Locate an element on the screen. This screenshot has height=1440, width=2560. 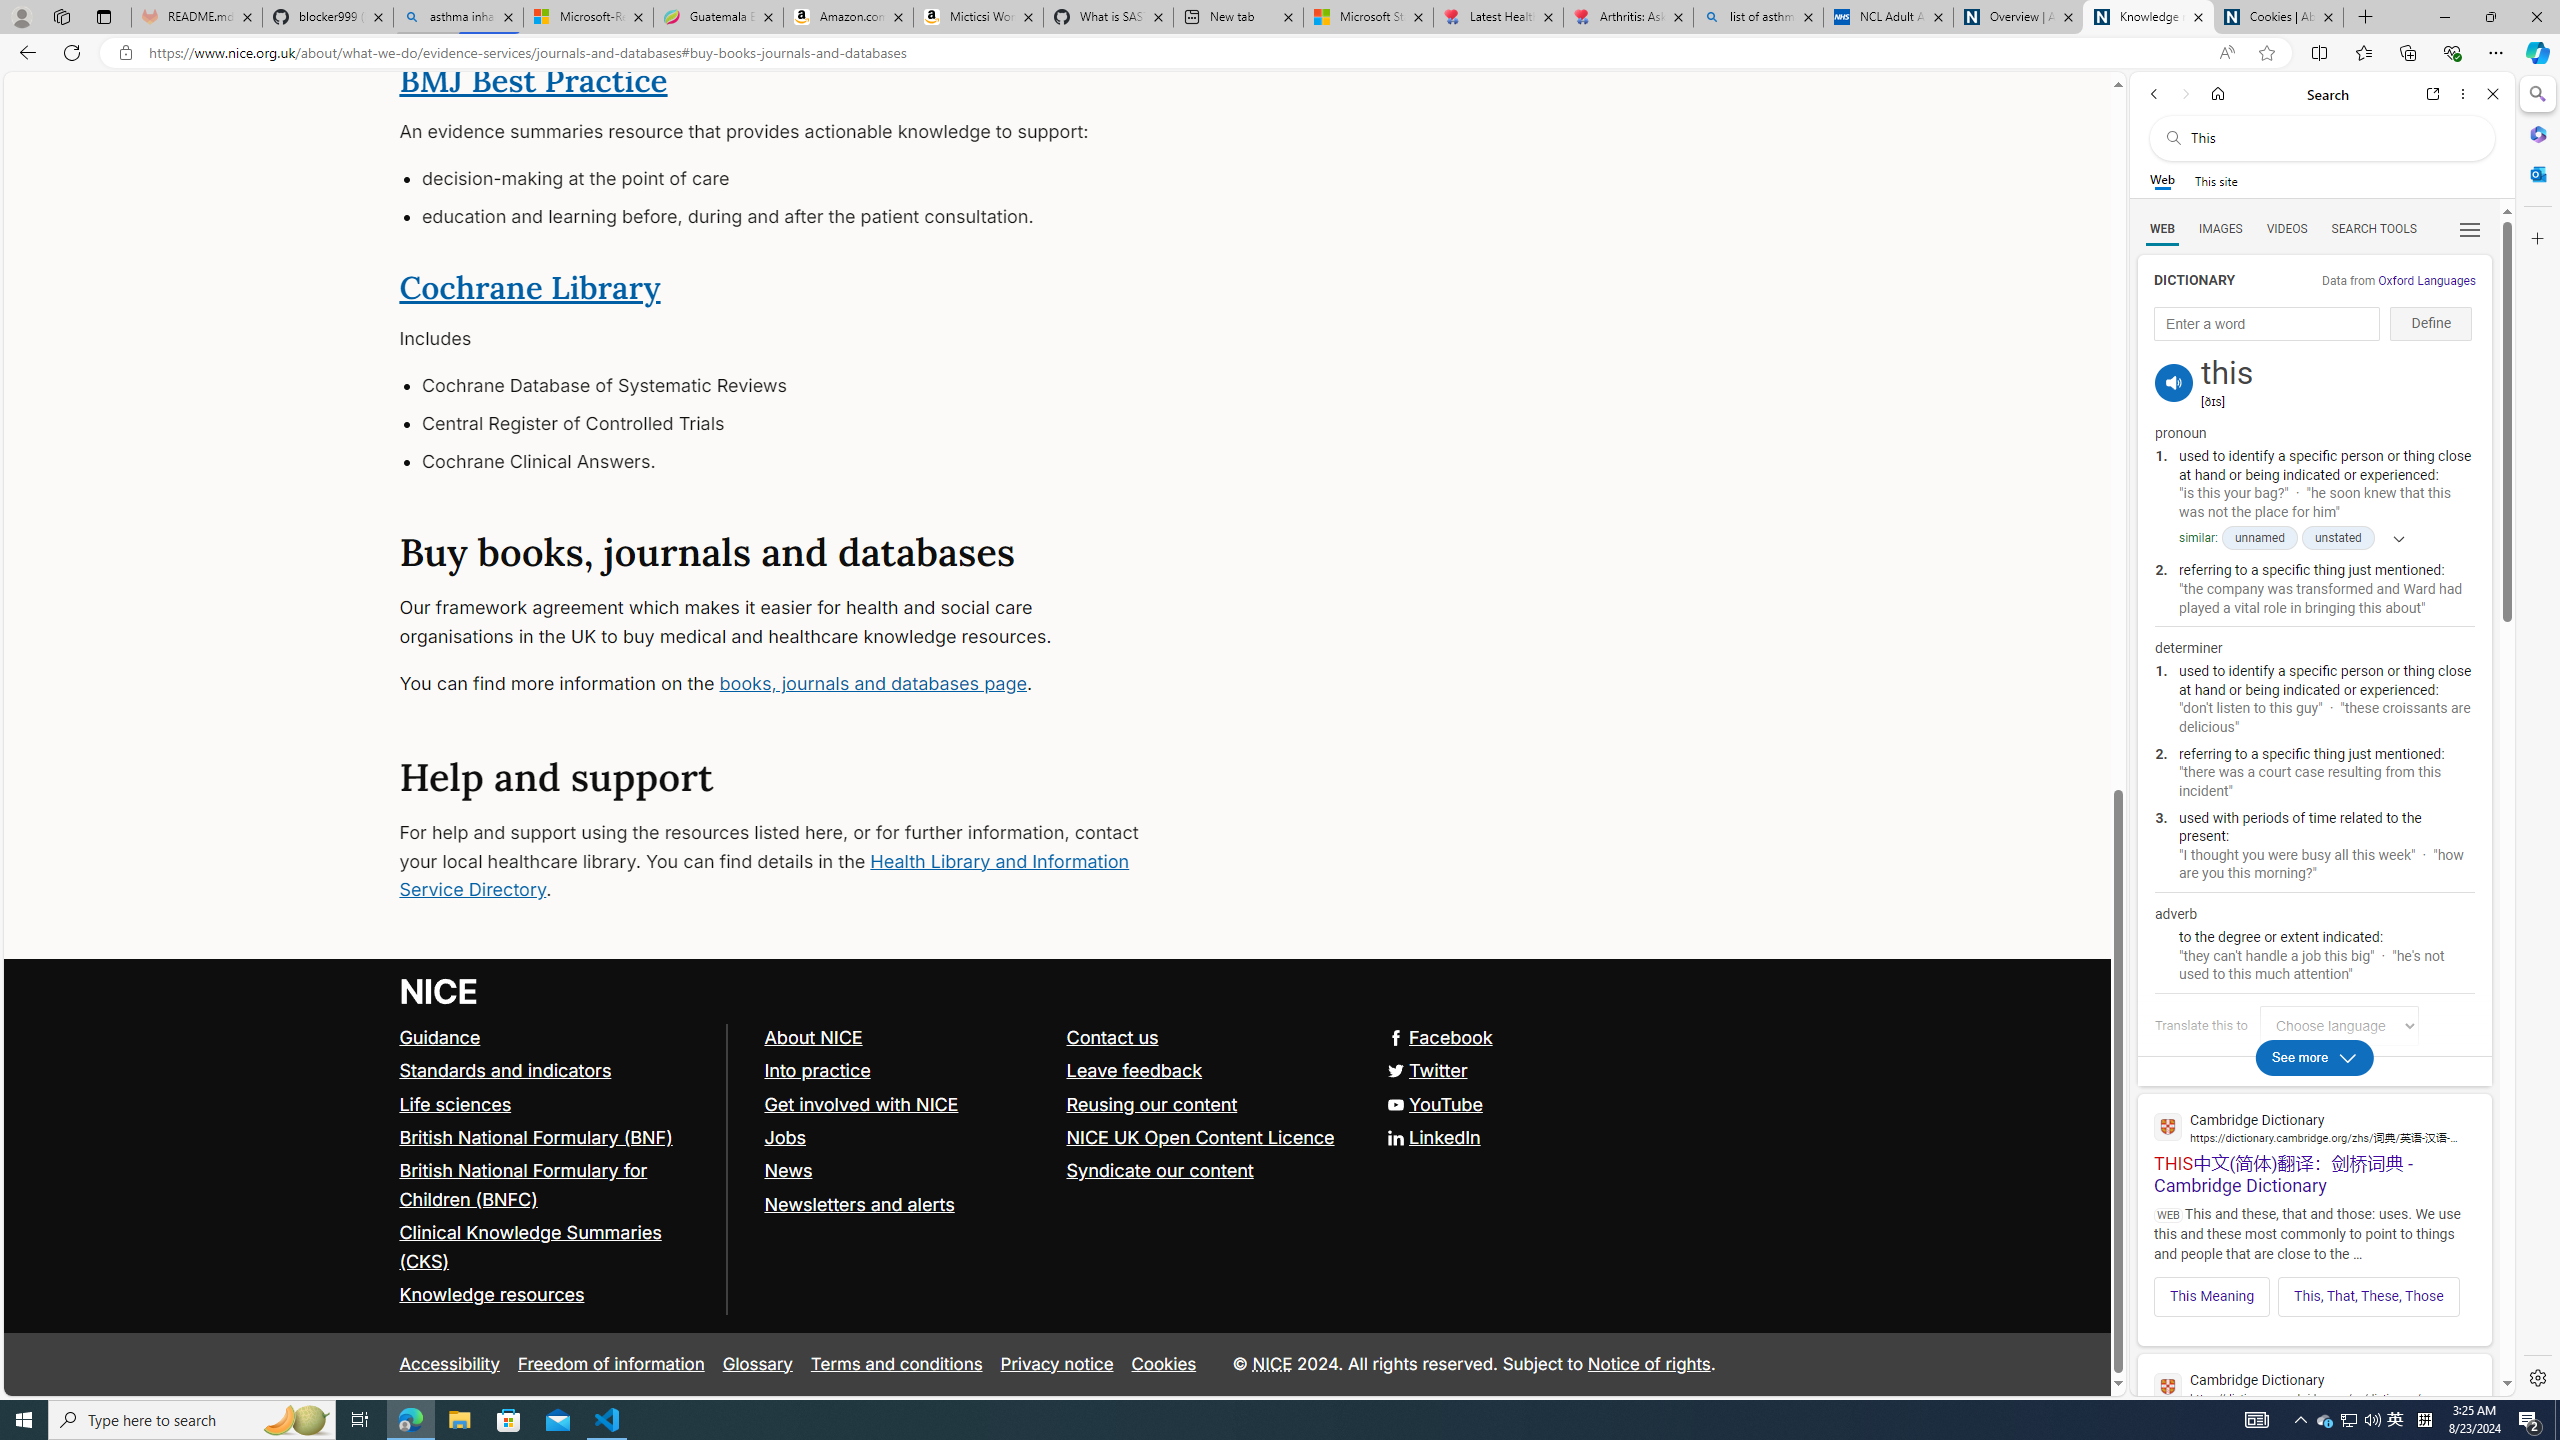
Contact us is located at coordinates (1208, 1038).